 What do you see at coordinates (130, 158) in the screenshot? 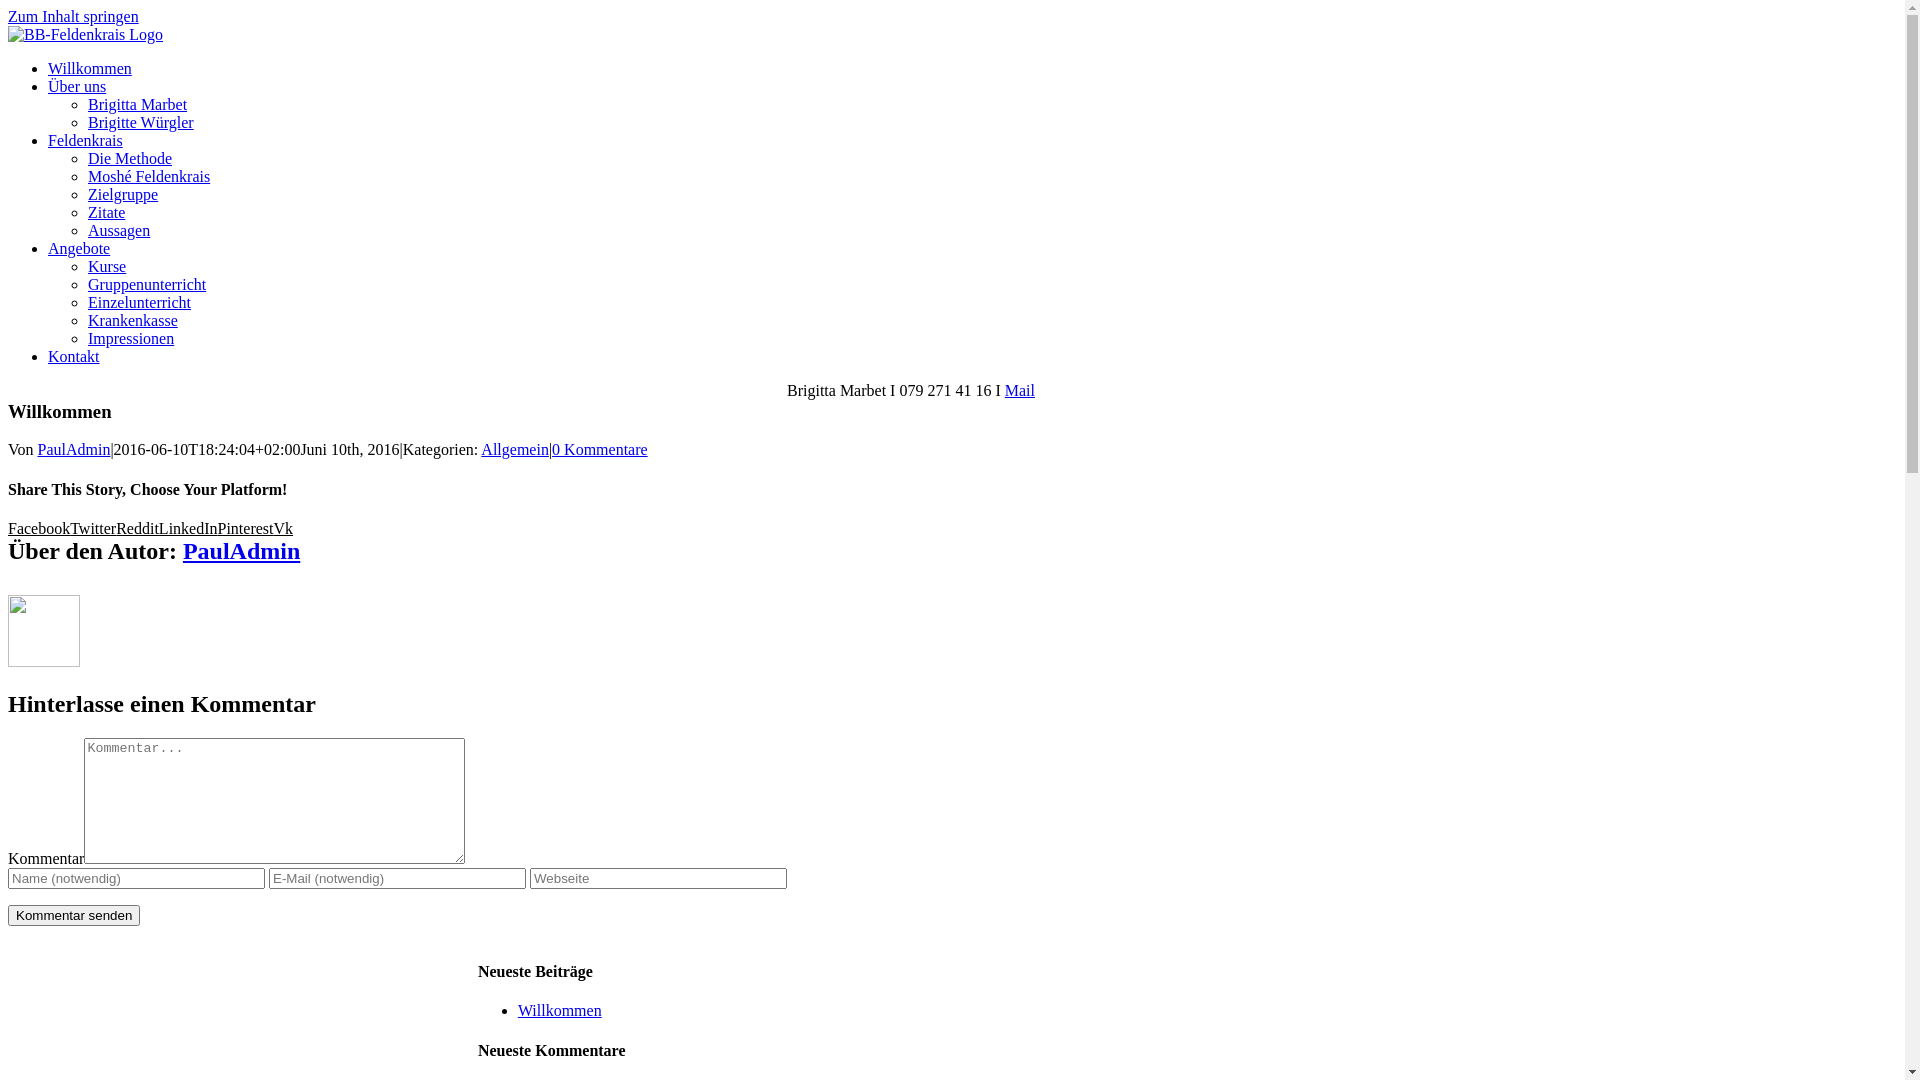
I see `Die Methode` at bounding box center [130, 158].